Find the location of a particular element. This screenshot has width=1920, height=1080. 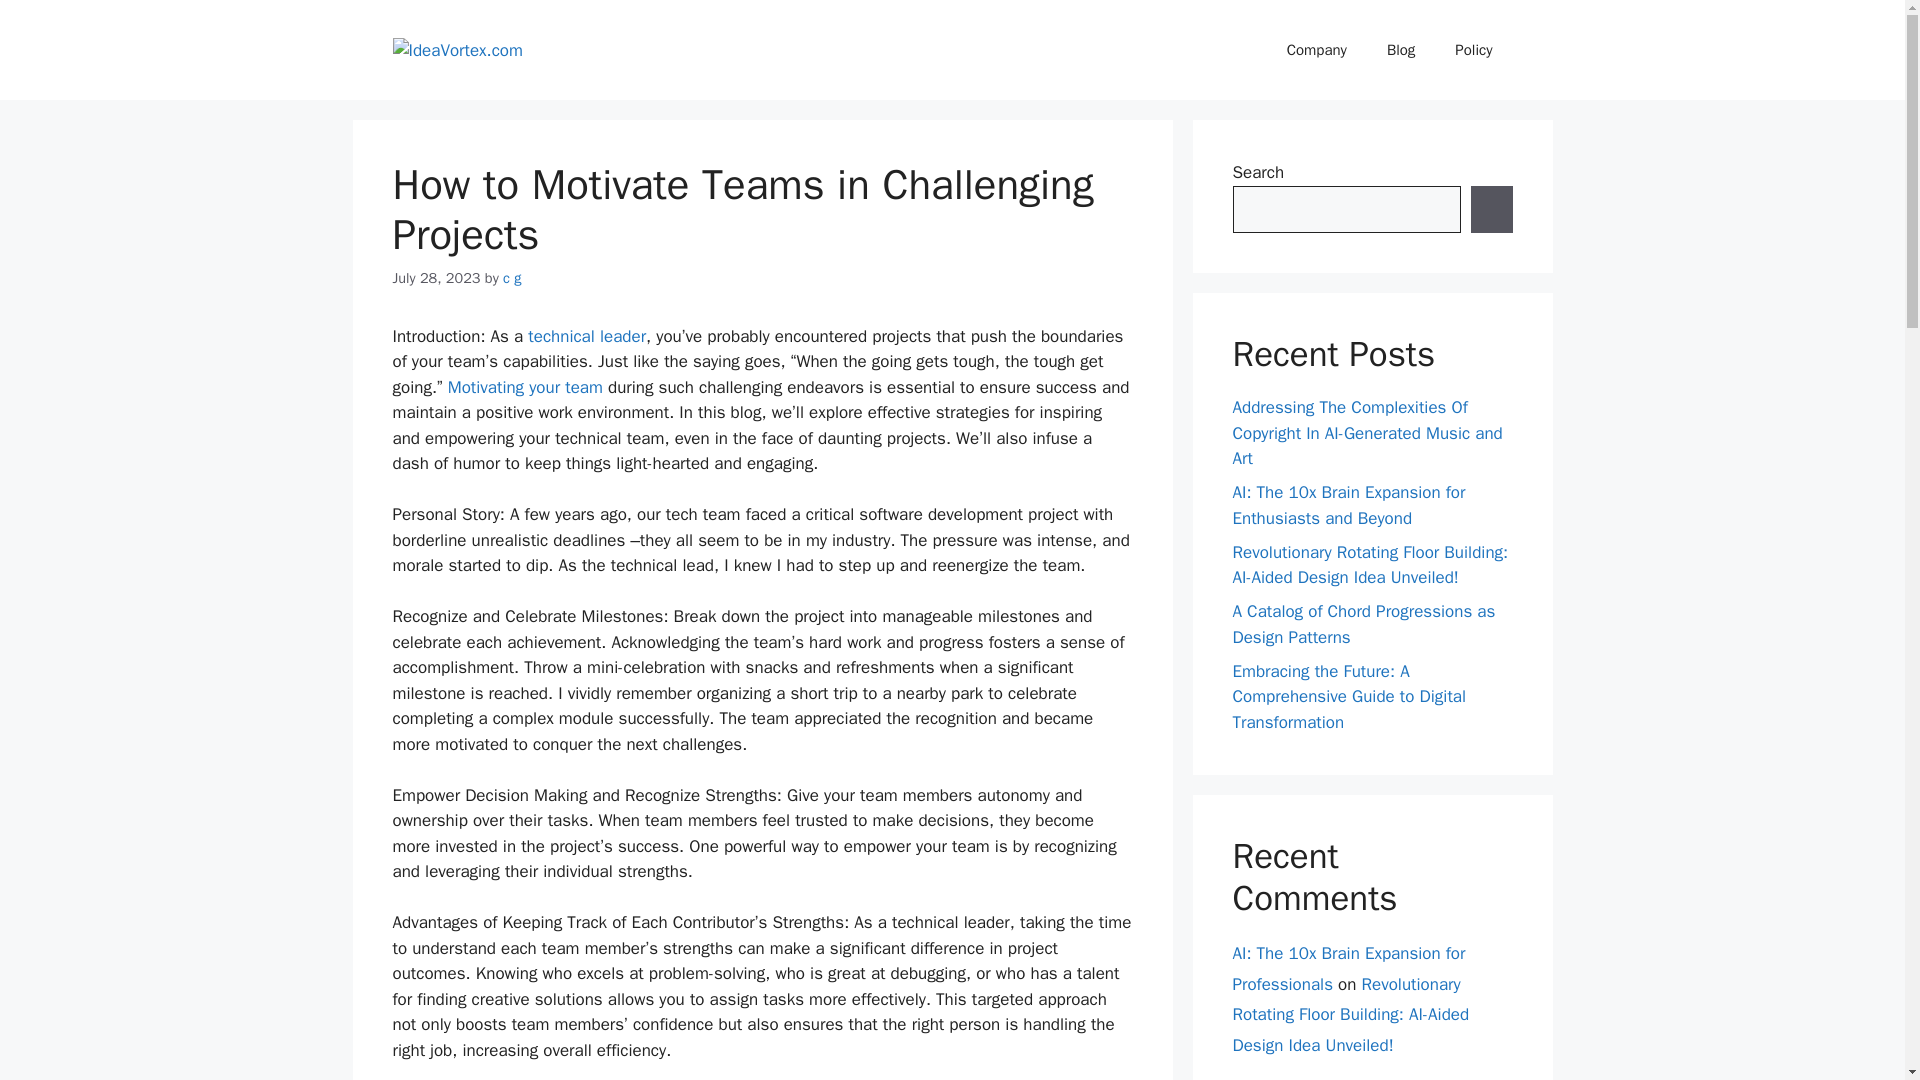

Policy is located at coordinates (1473, 50).